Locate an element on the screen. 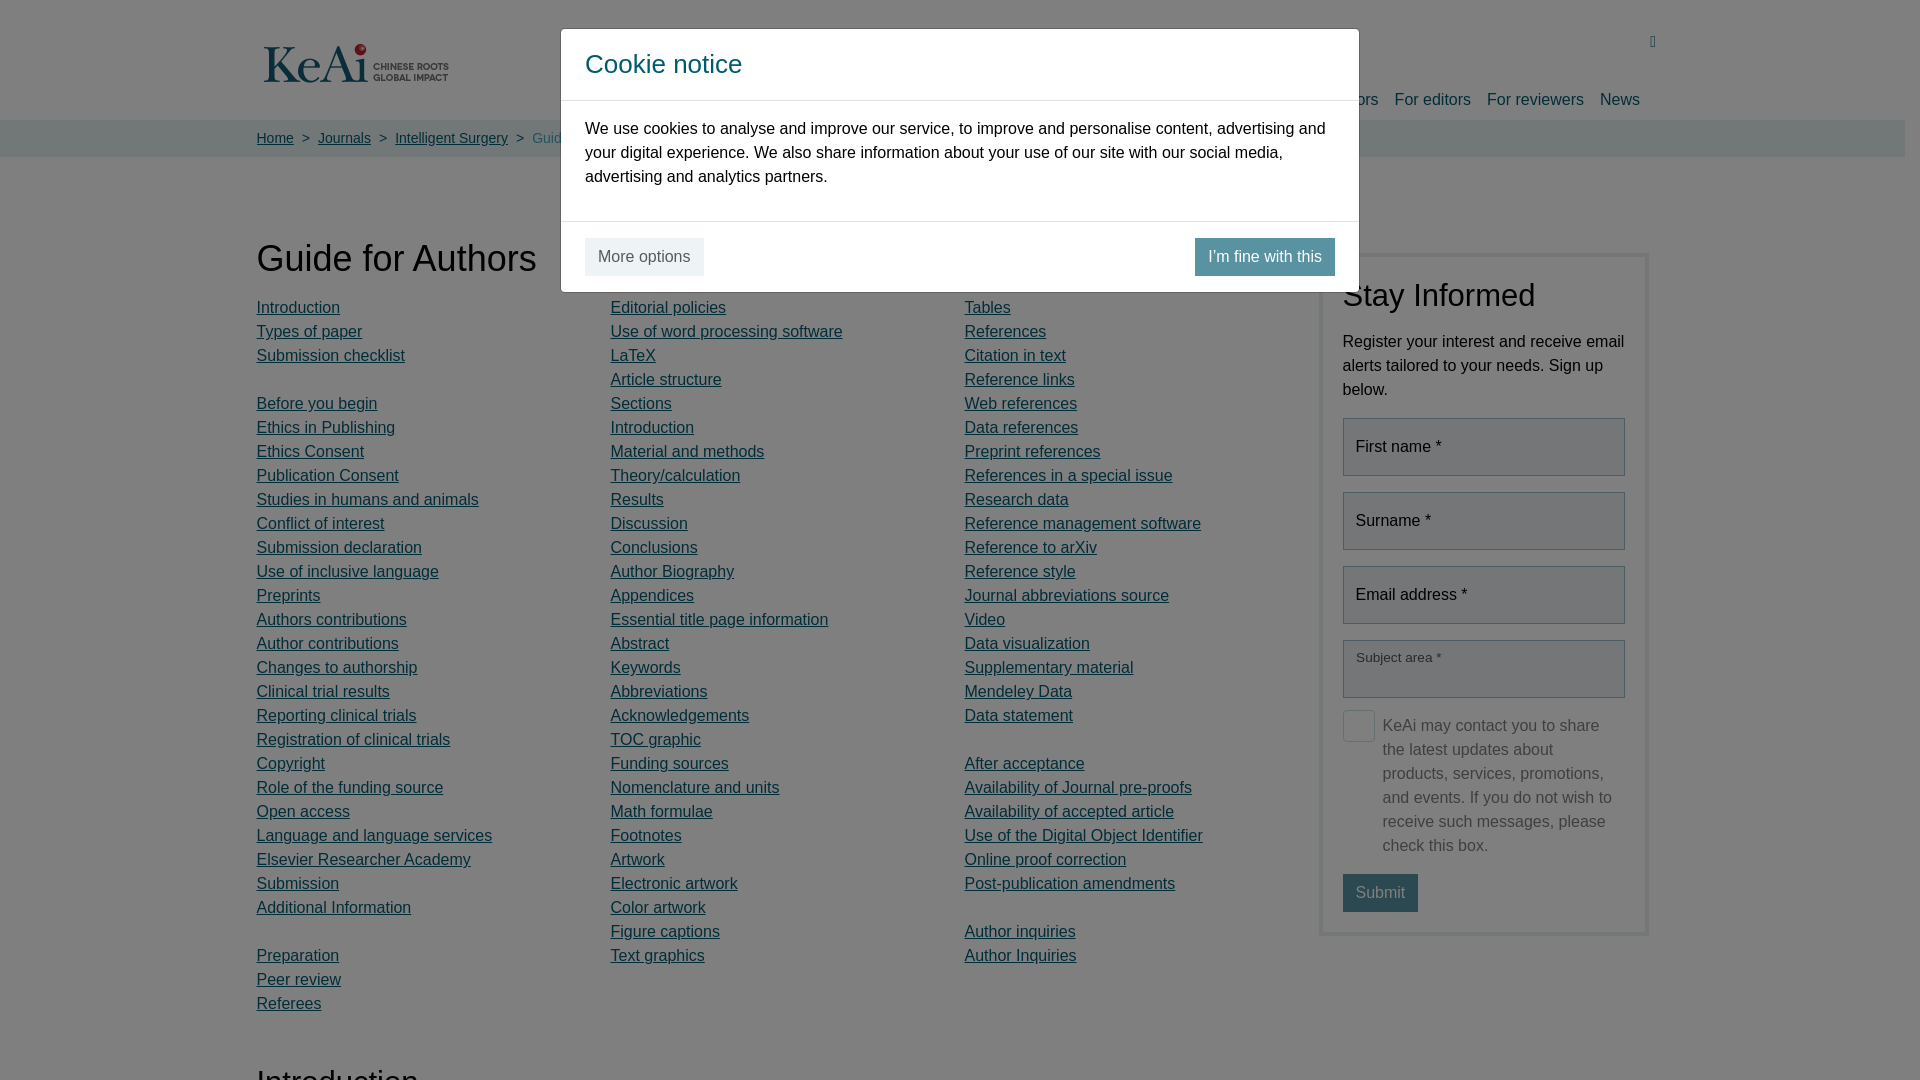 The width and height of the screenshot is (1920, 1080). true is located at coordinates (1358, 725).